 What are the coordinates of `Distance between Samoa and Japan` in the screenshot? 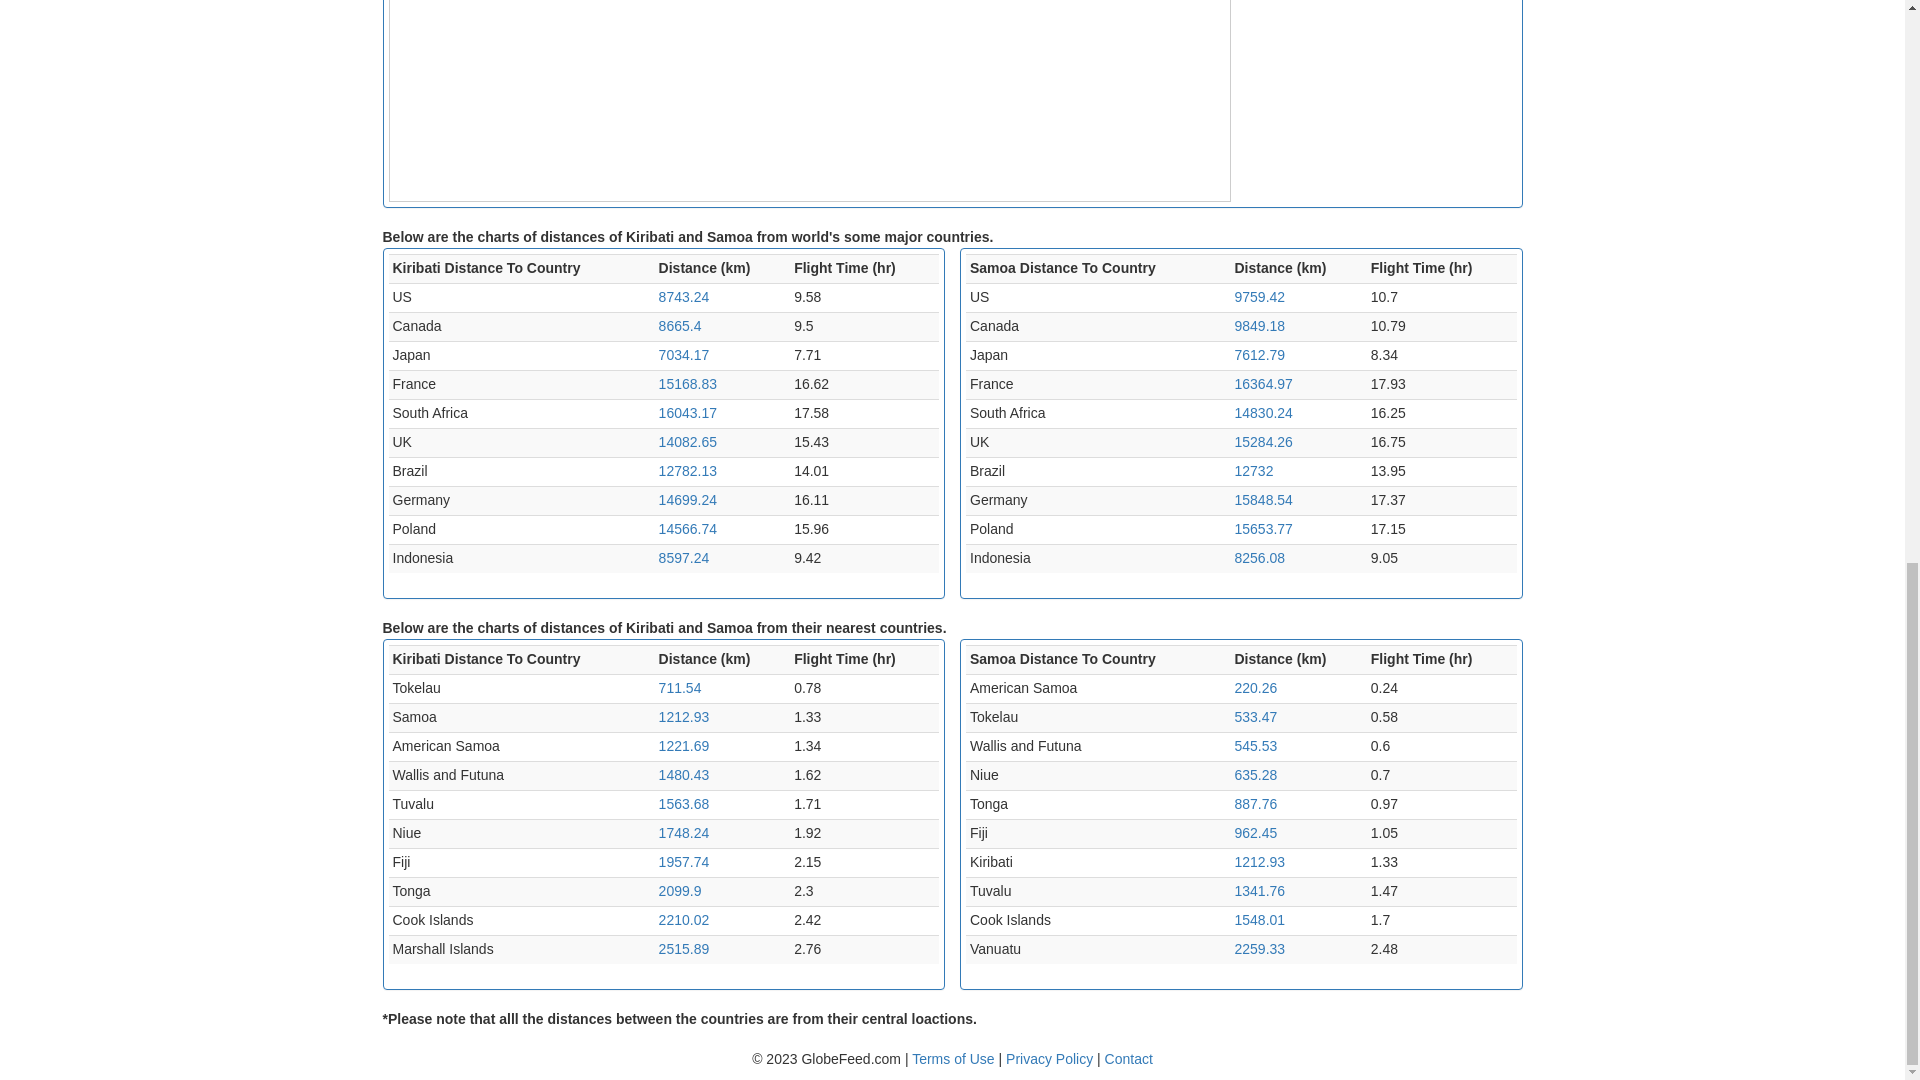 It's located at (1259, 354).